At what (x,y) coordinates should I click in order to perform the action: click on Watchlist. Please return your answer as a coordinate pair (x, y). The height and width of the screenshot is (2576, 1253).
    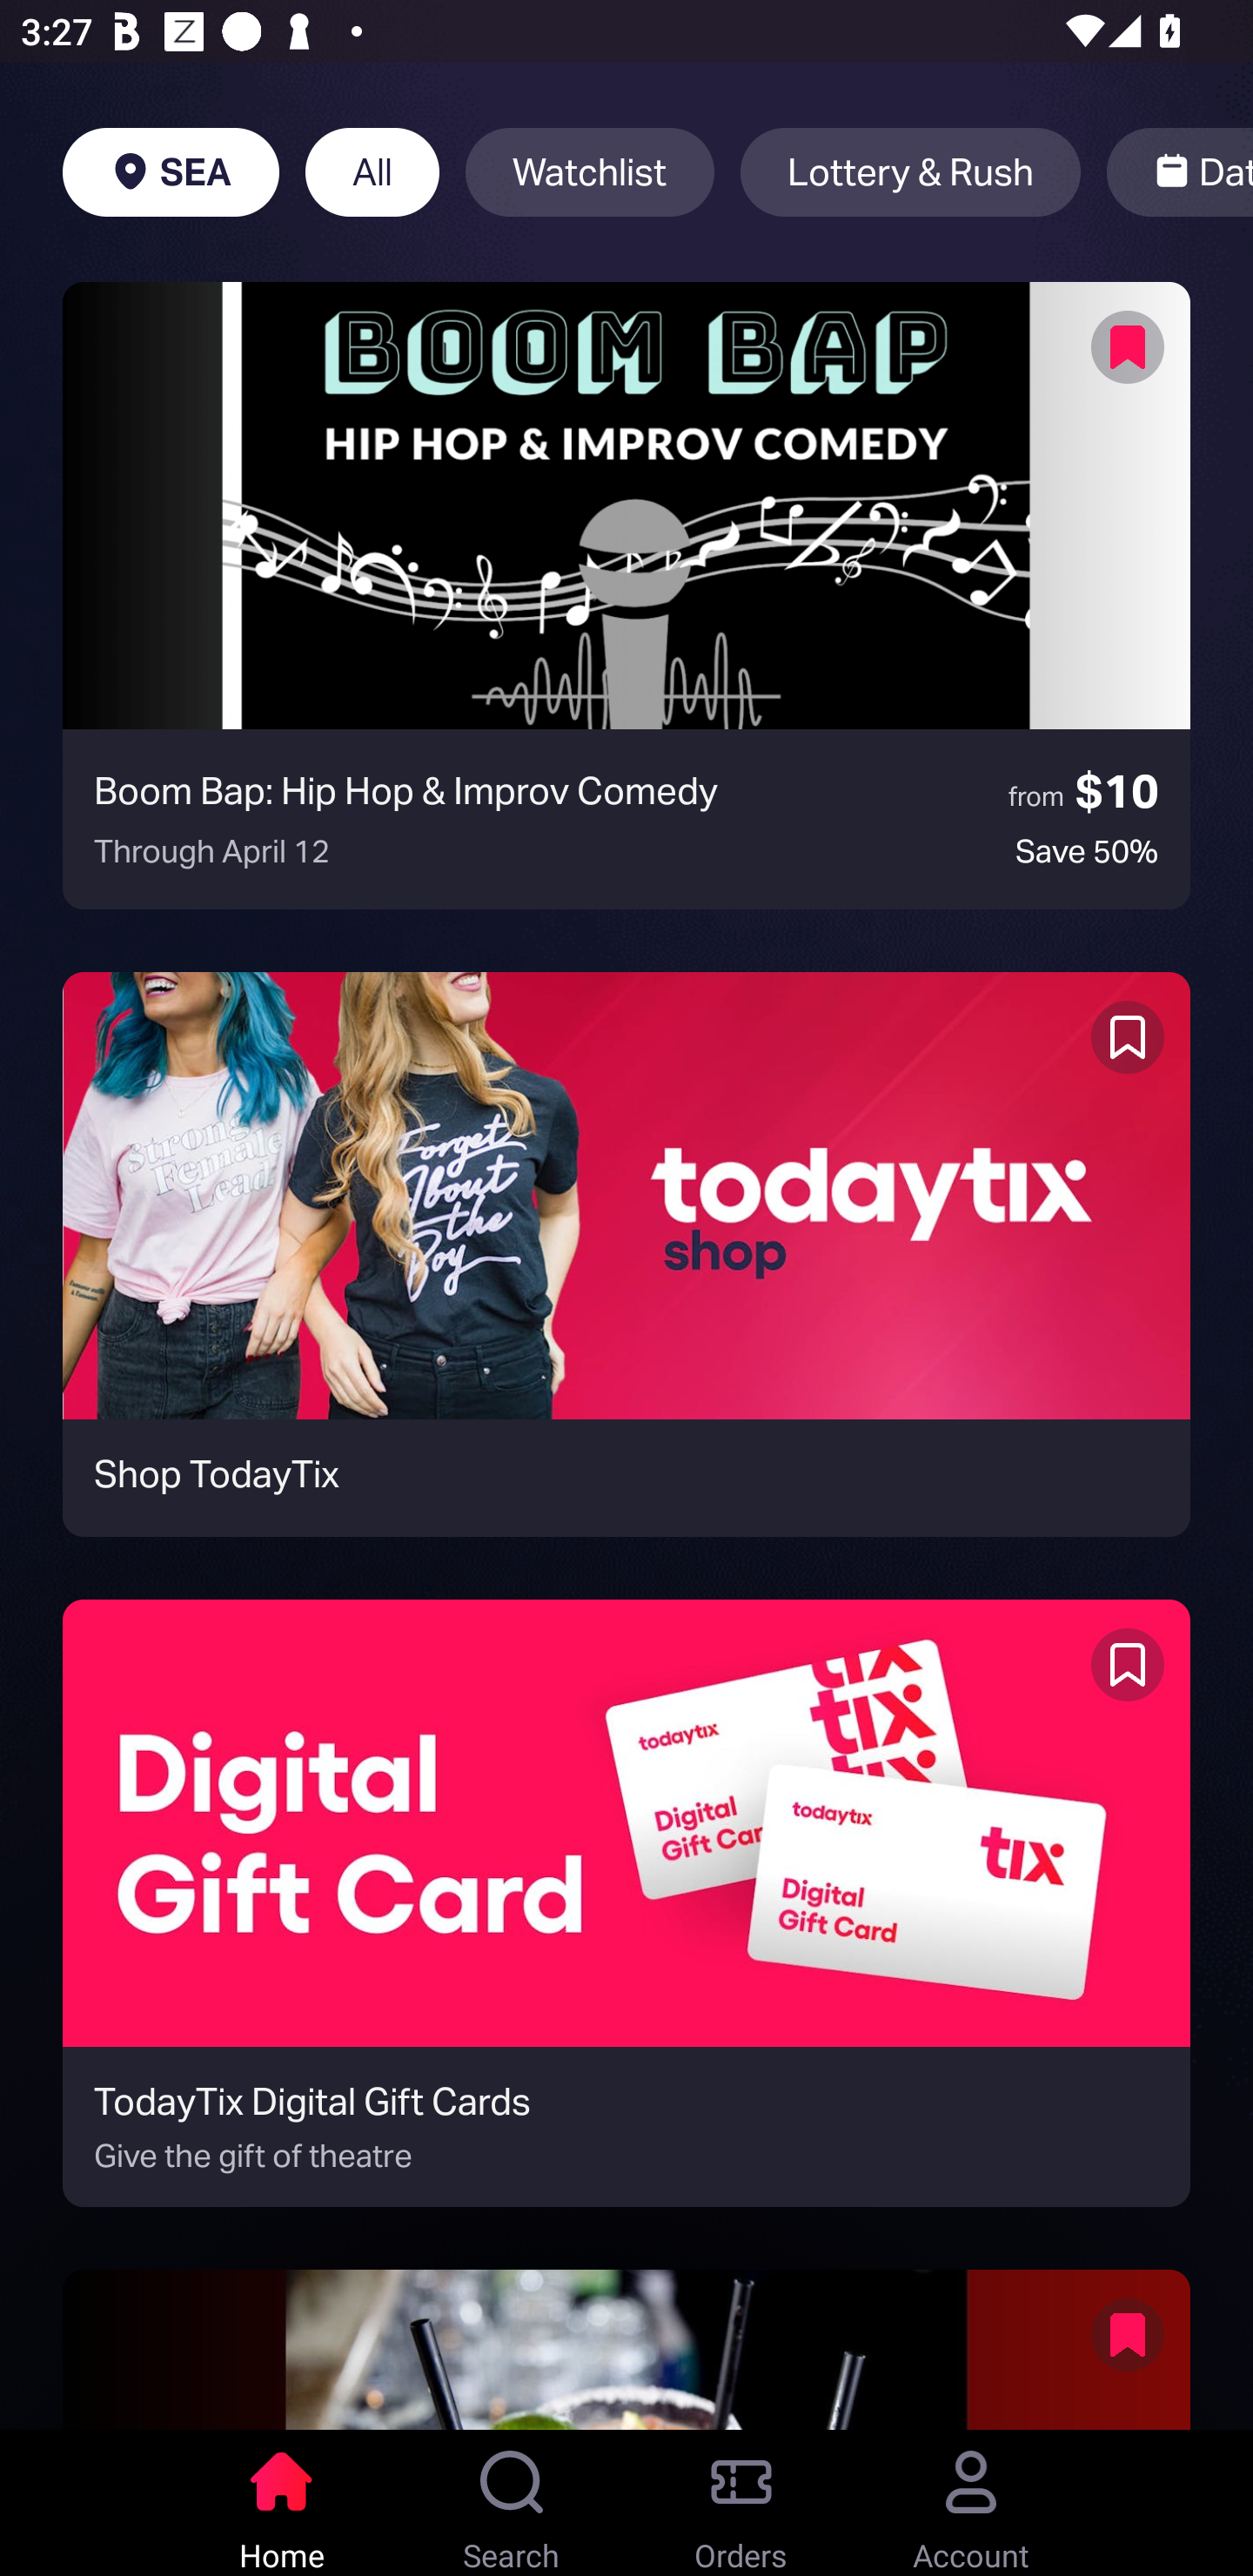
    Looking at the image, I should click on (590, 172).